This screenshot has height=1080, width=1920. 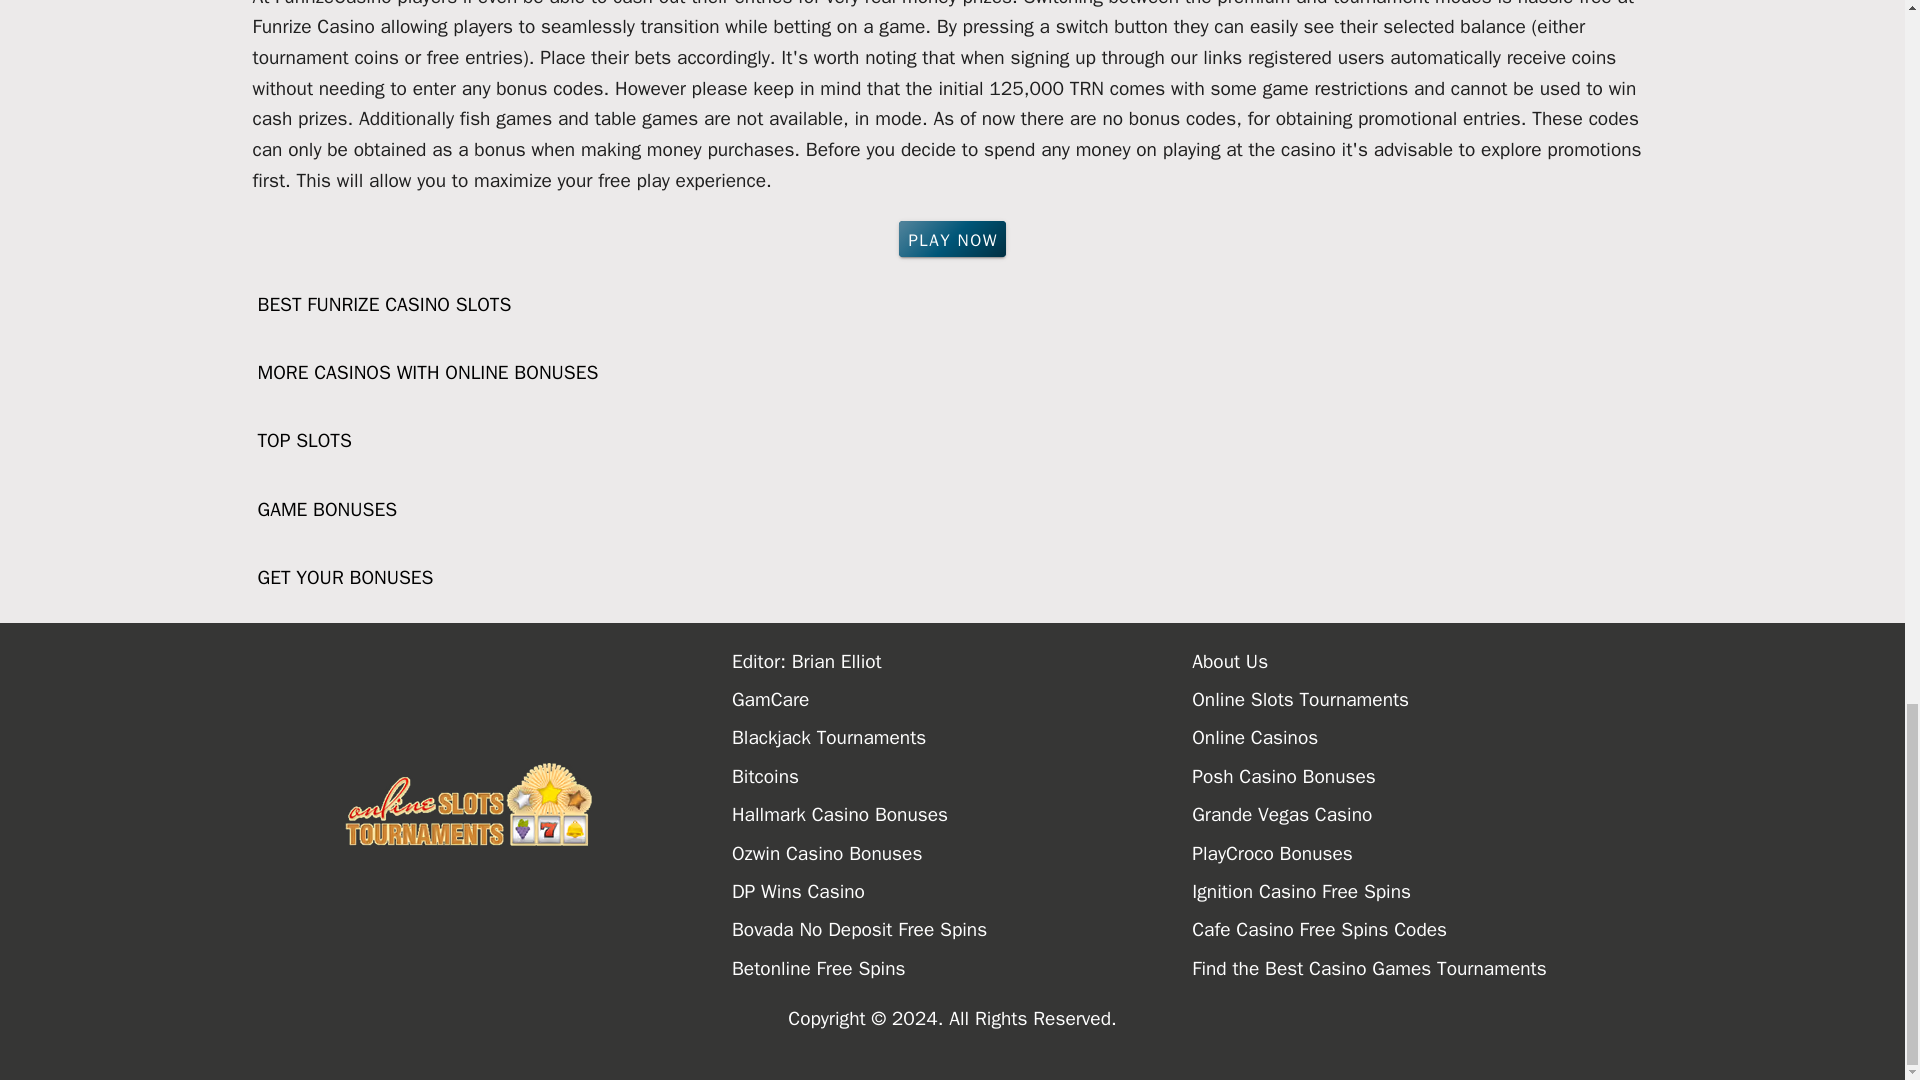 I want to click on Bovada No Deposit Free Spins, so click(x=962, y=930).